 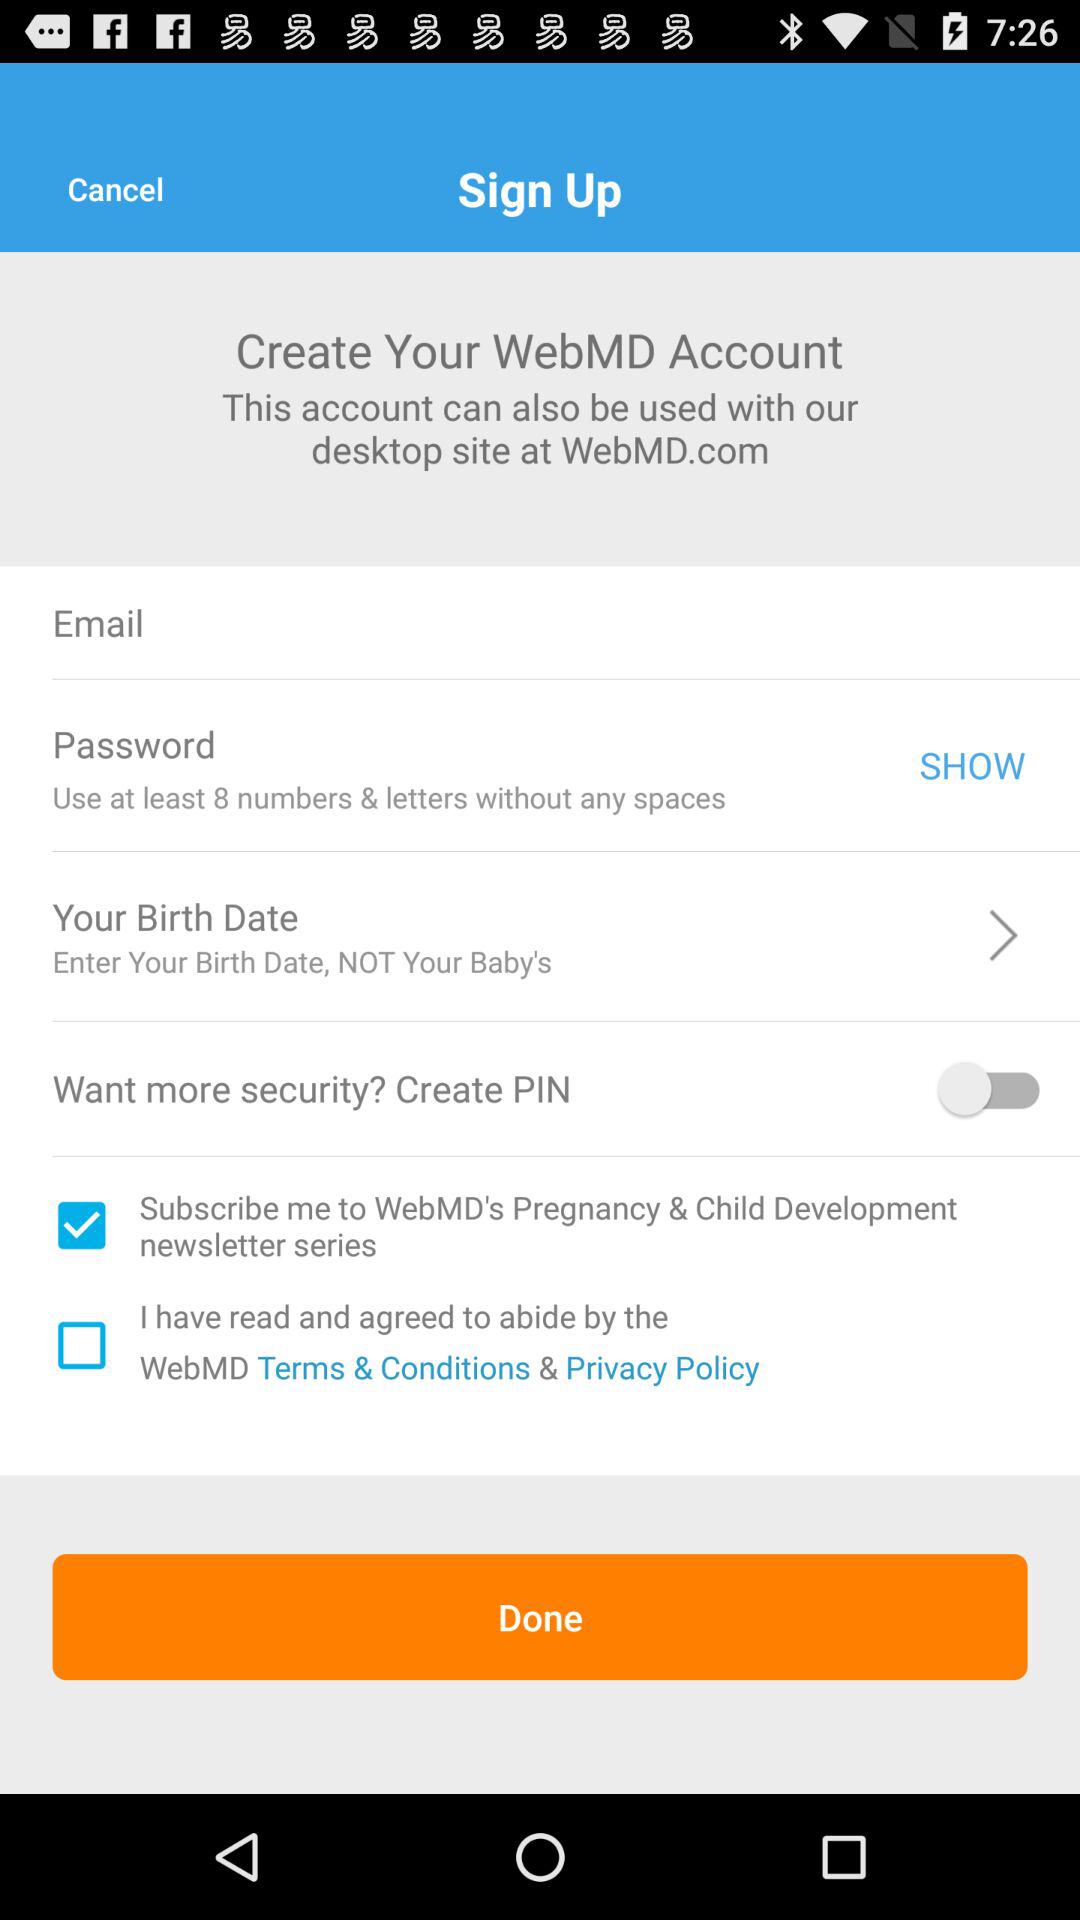 I want to click on subscribe, so click(x=81, y=1225).